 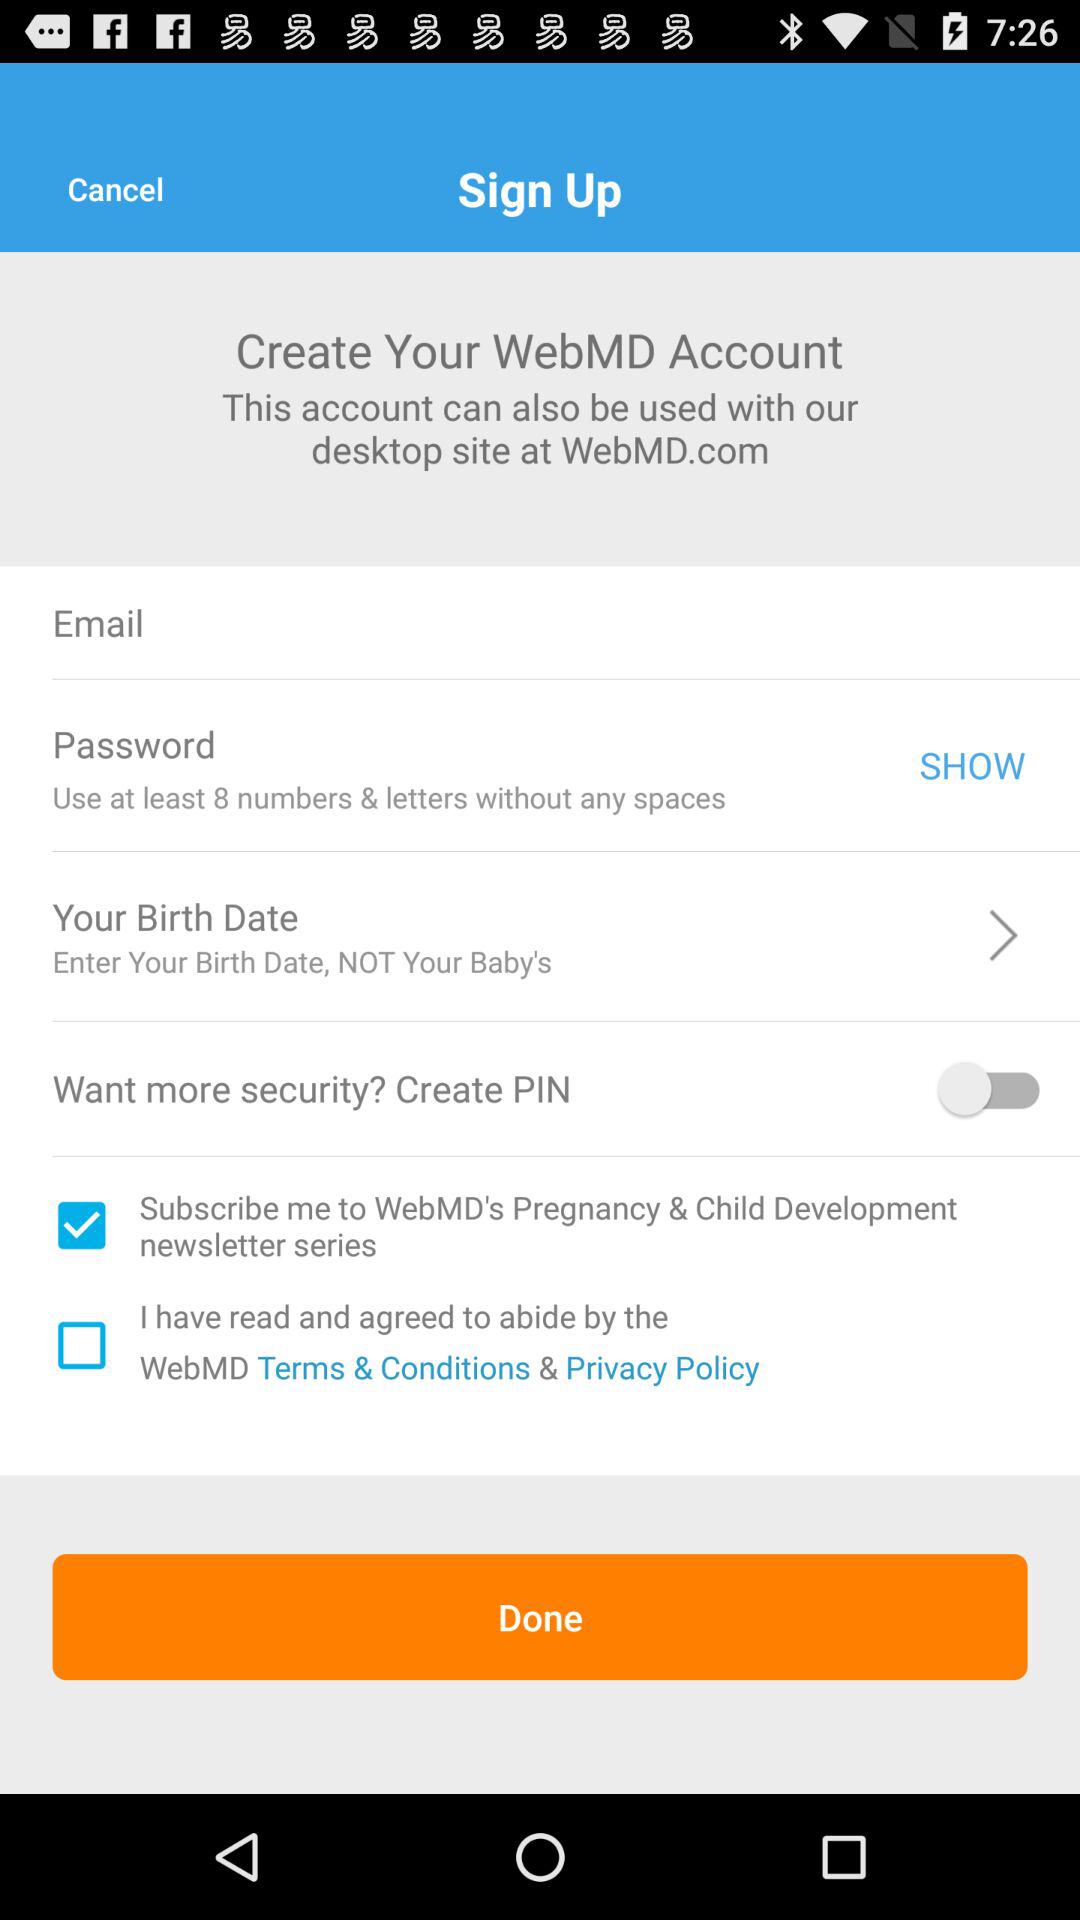 I want to click on subscribe, so click(x=81, y=1225).